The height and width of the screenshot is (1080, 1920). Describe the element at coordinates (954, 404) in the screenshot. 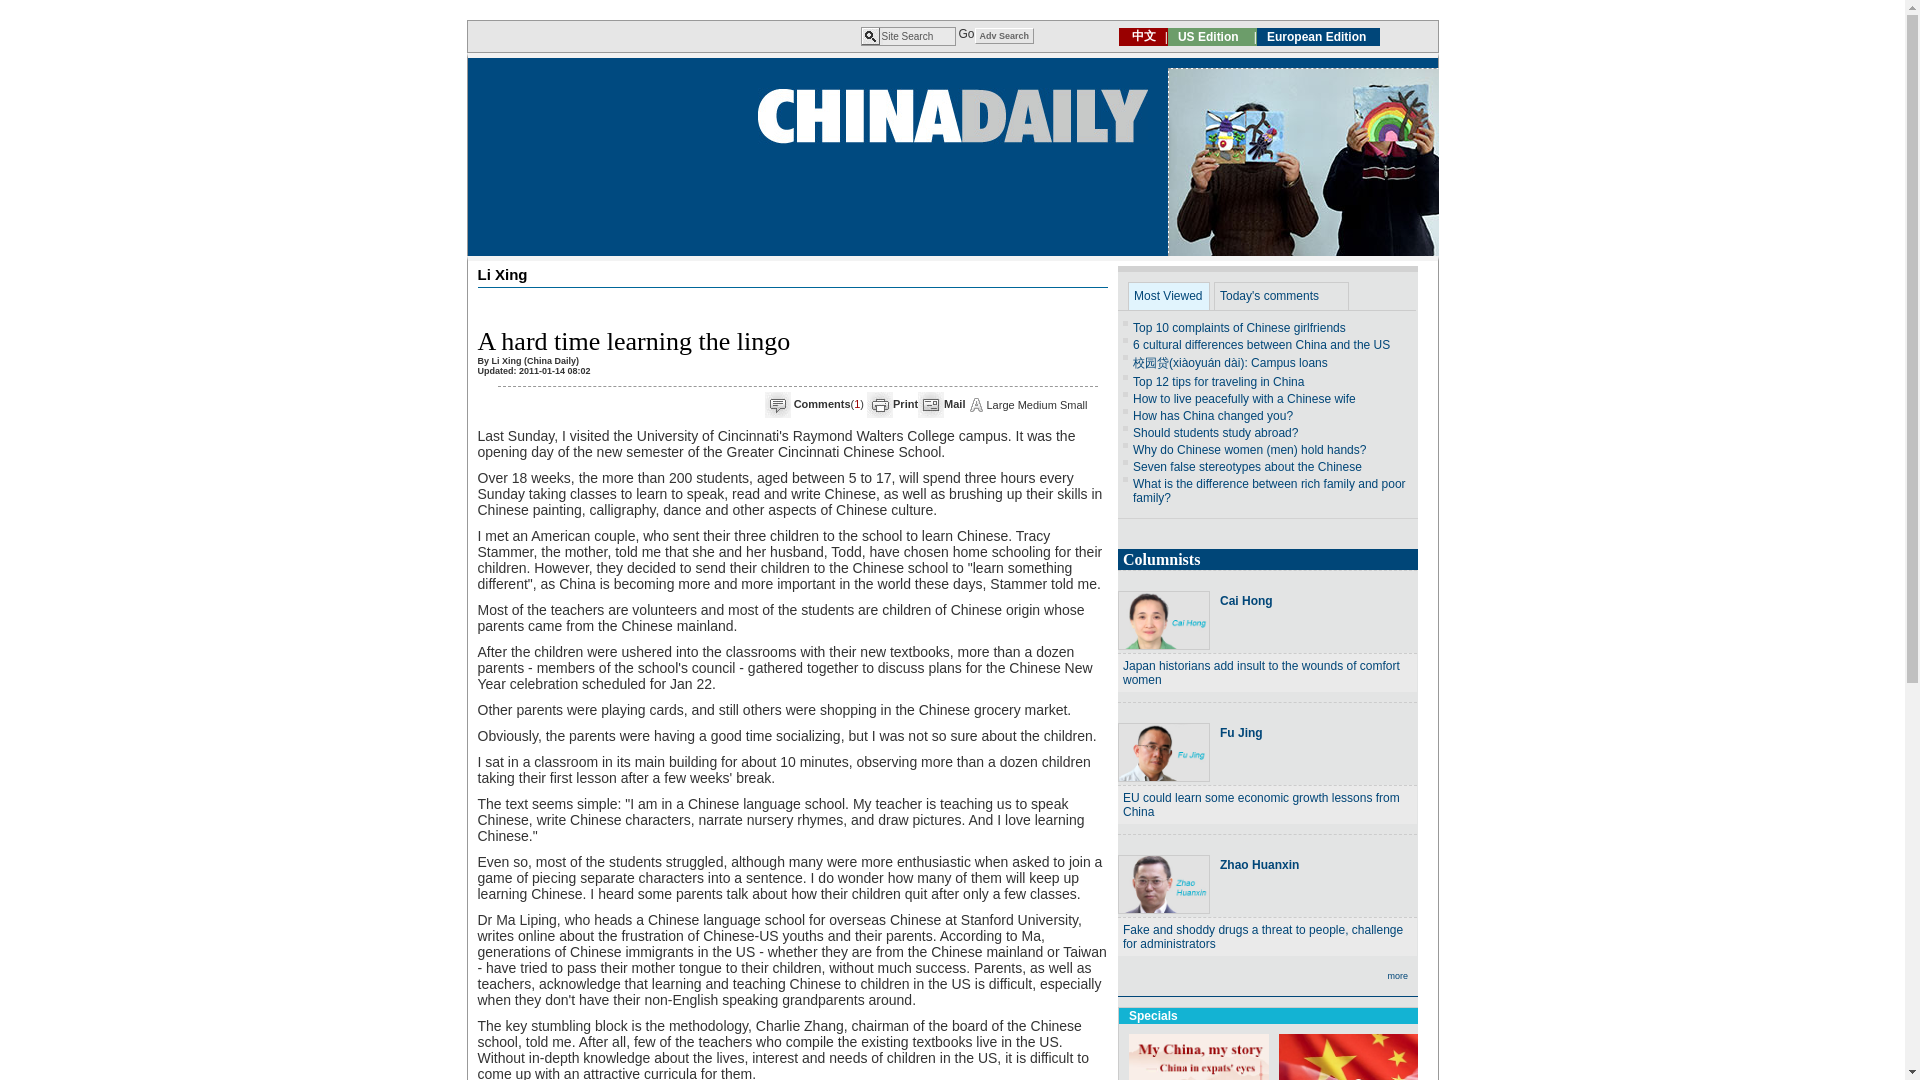

I see `Mail` at that location.